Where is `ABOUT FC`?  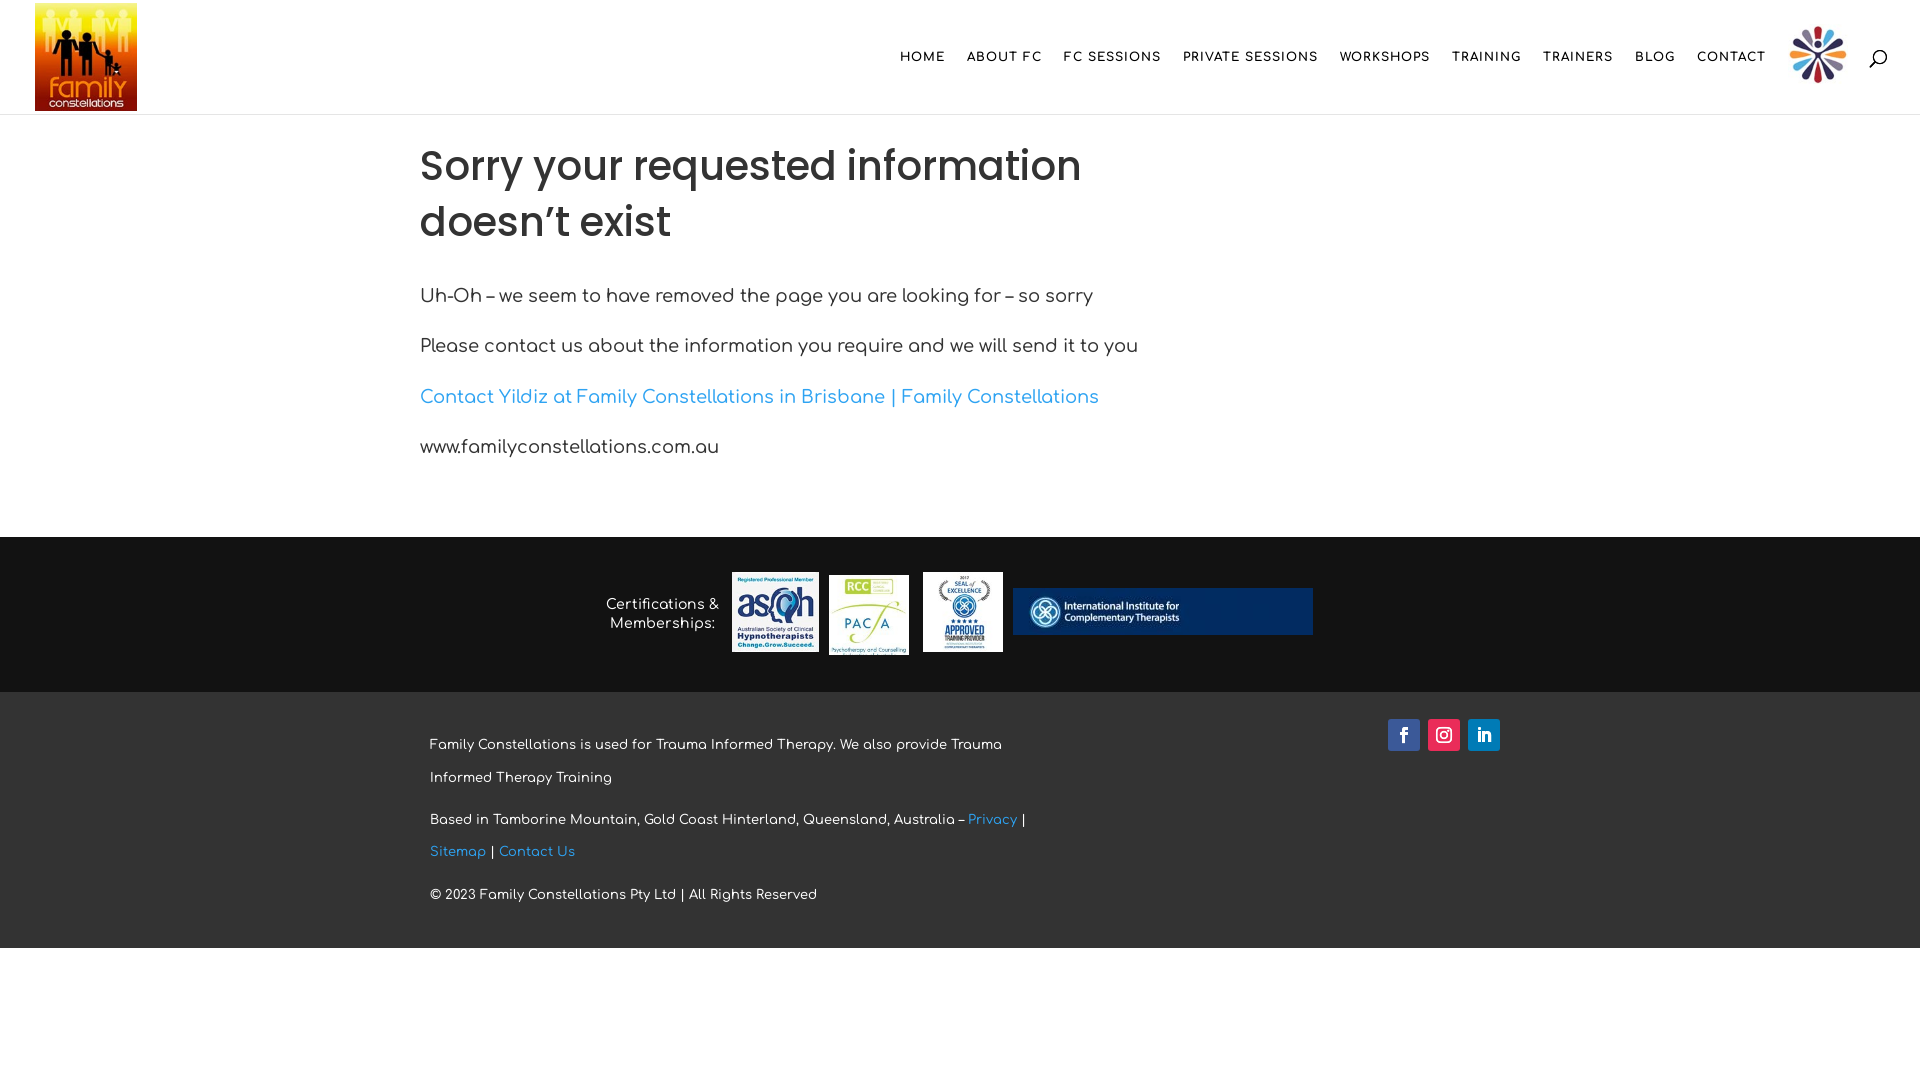 ABOUT FC is located at coordinates (1004, 82).